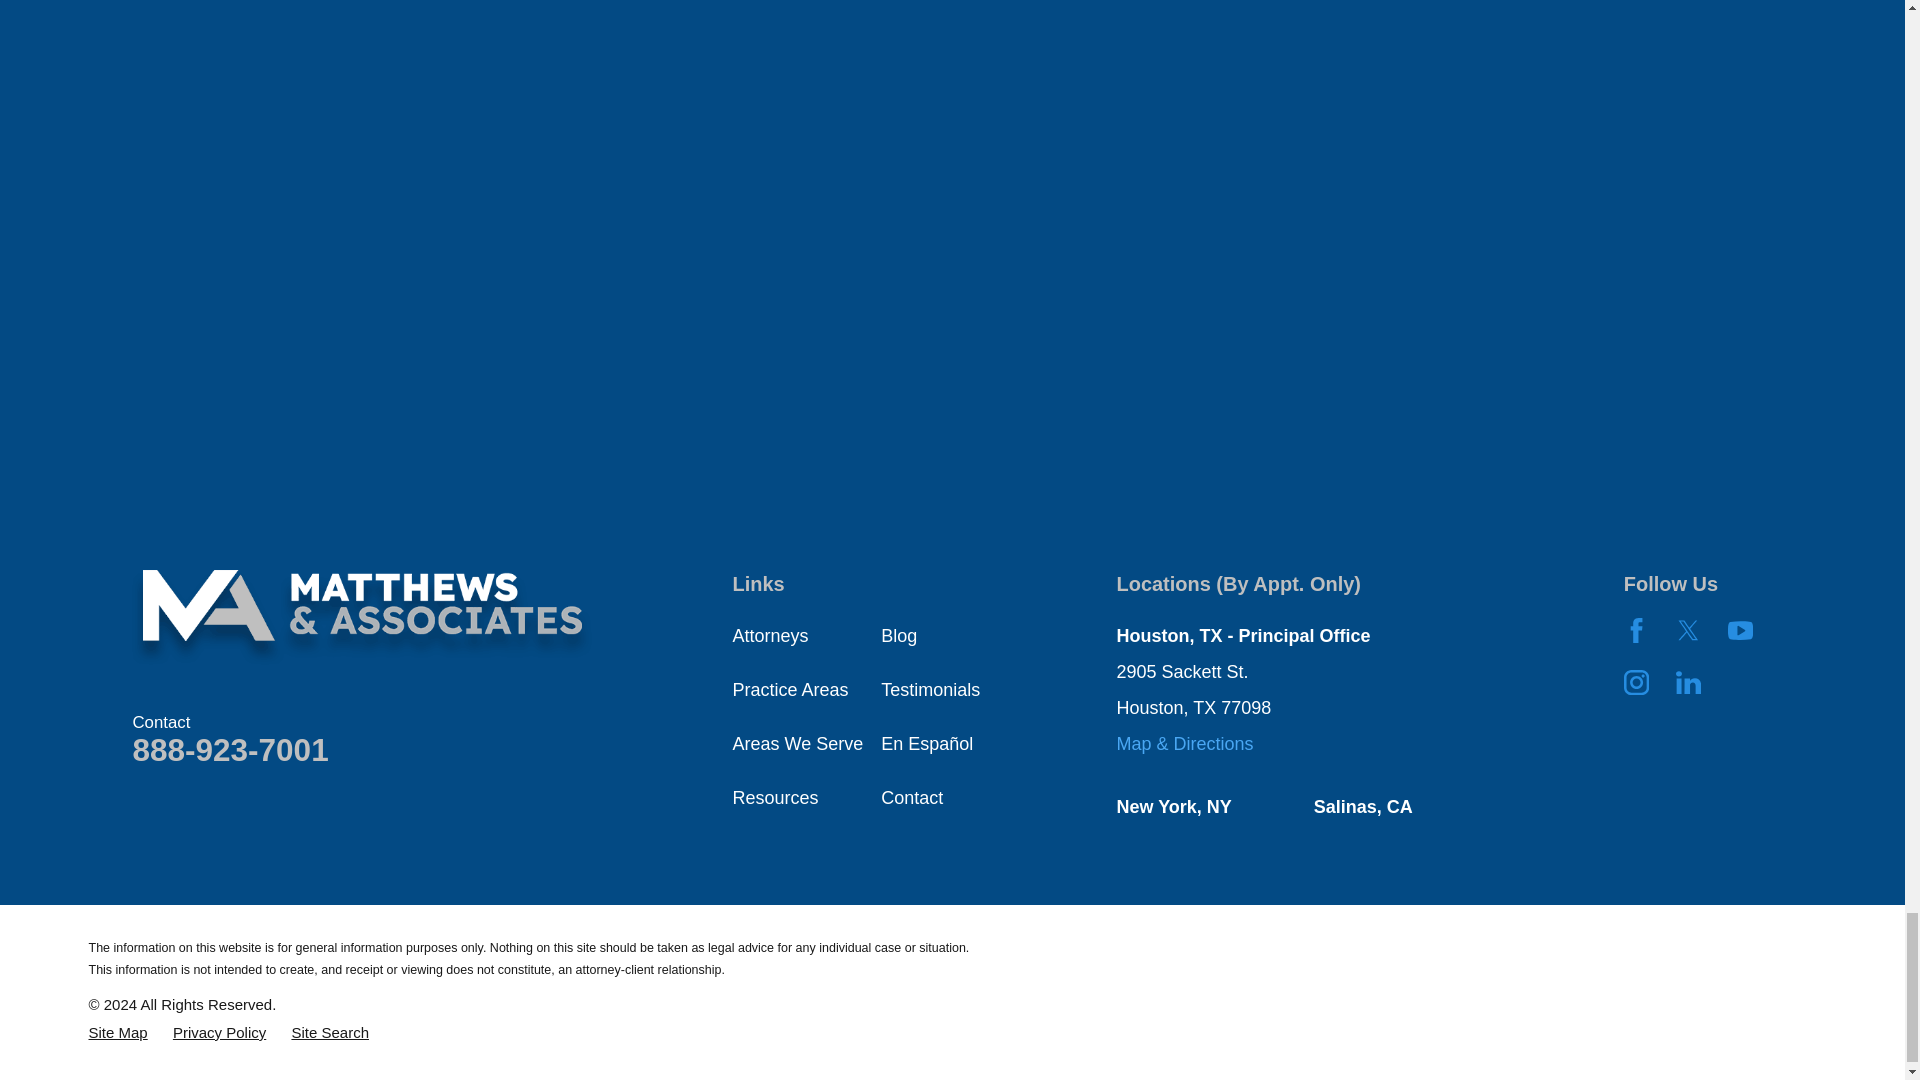  Describe the element at coordinates (1636, 682) in the screenshot. I see `Instagram` at that location.